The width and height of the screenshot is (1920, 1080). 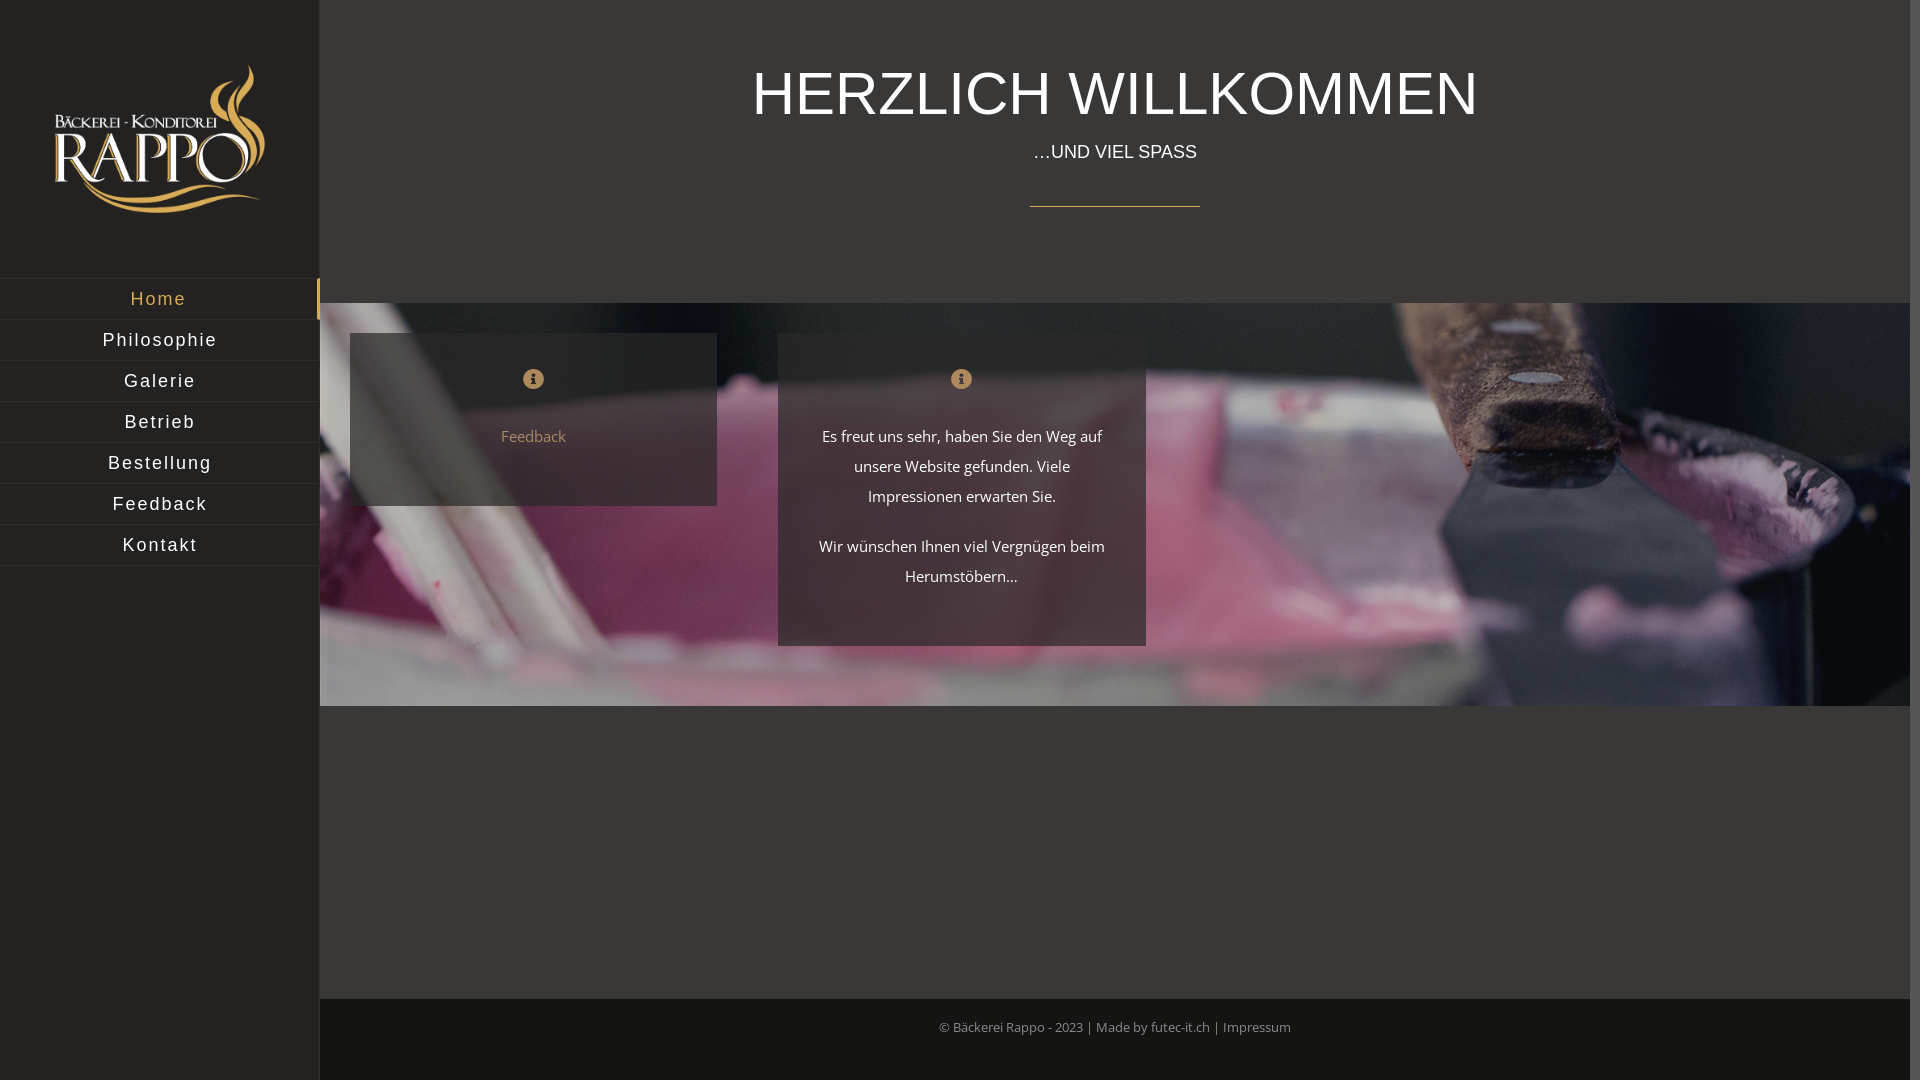 I want to click on Betrieb, so click(x=160, y=422).